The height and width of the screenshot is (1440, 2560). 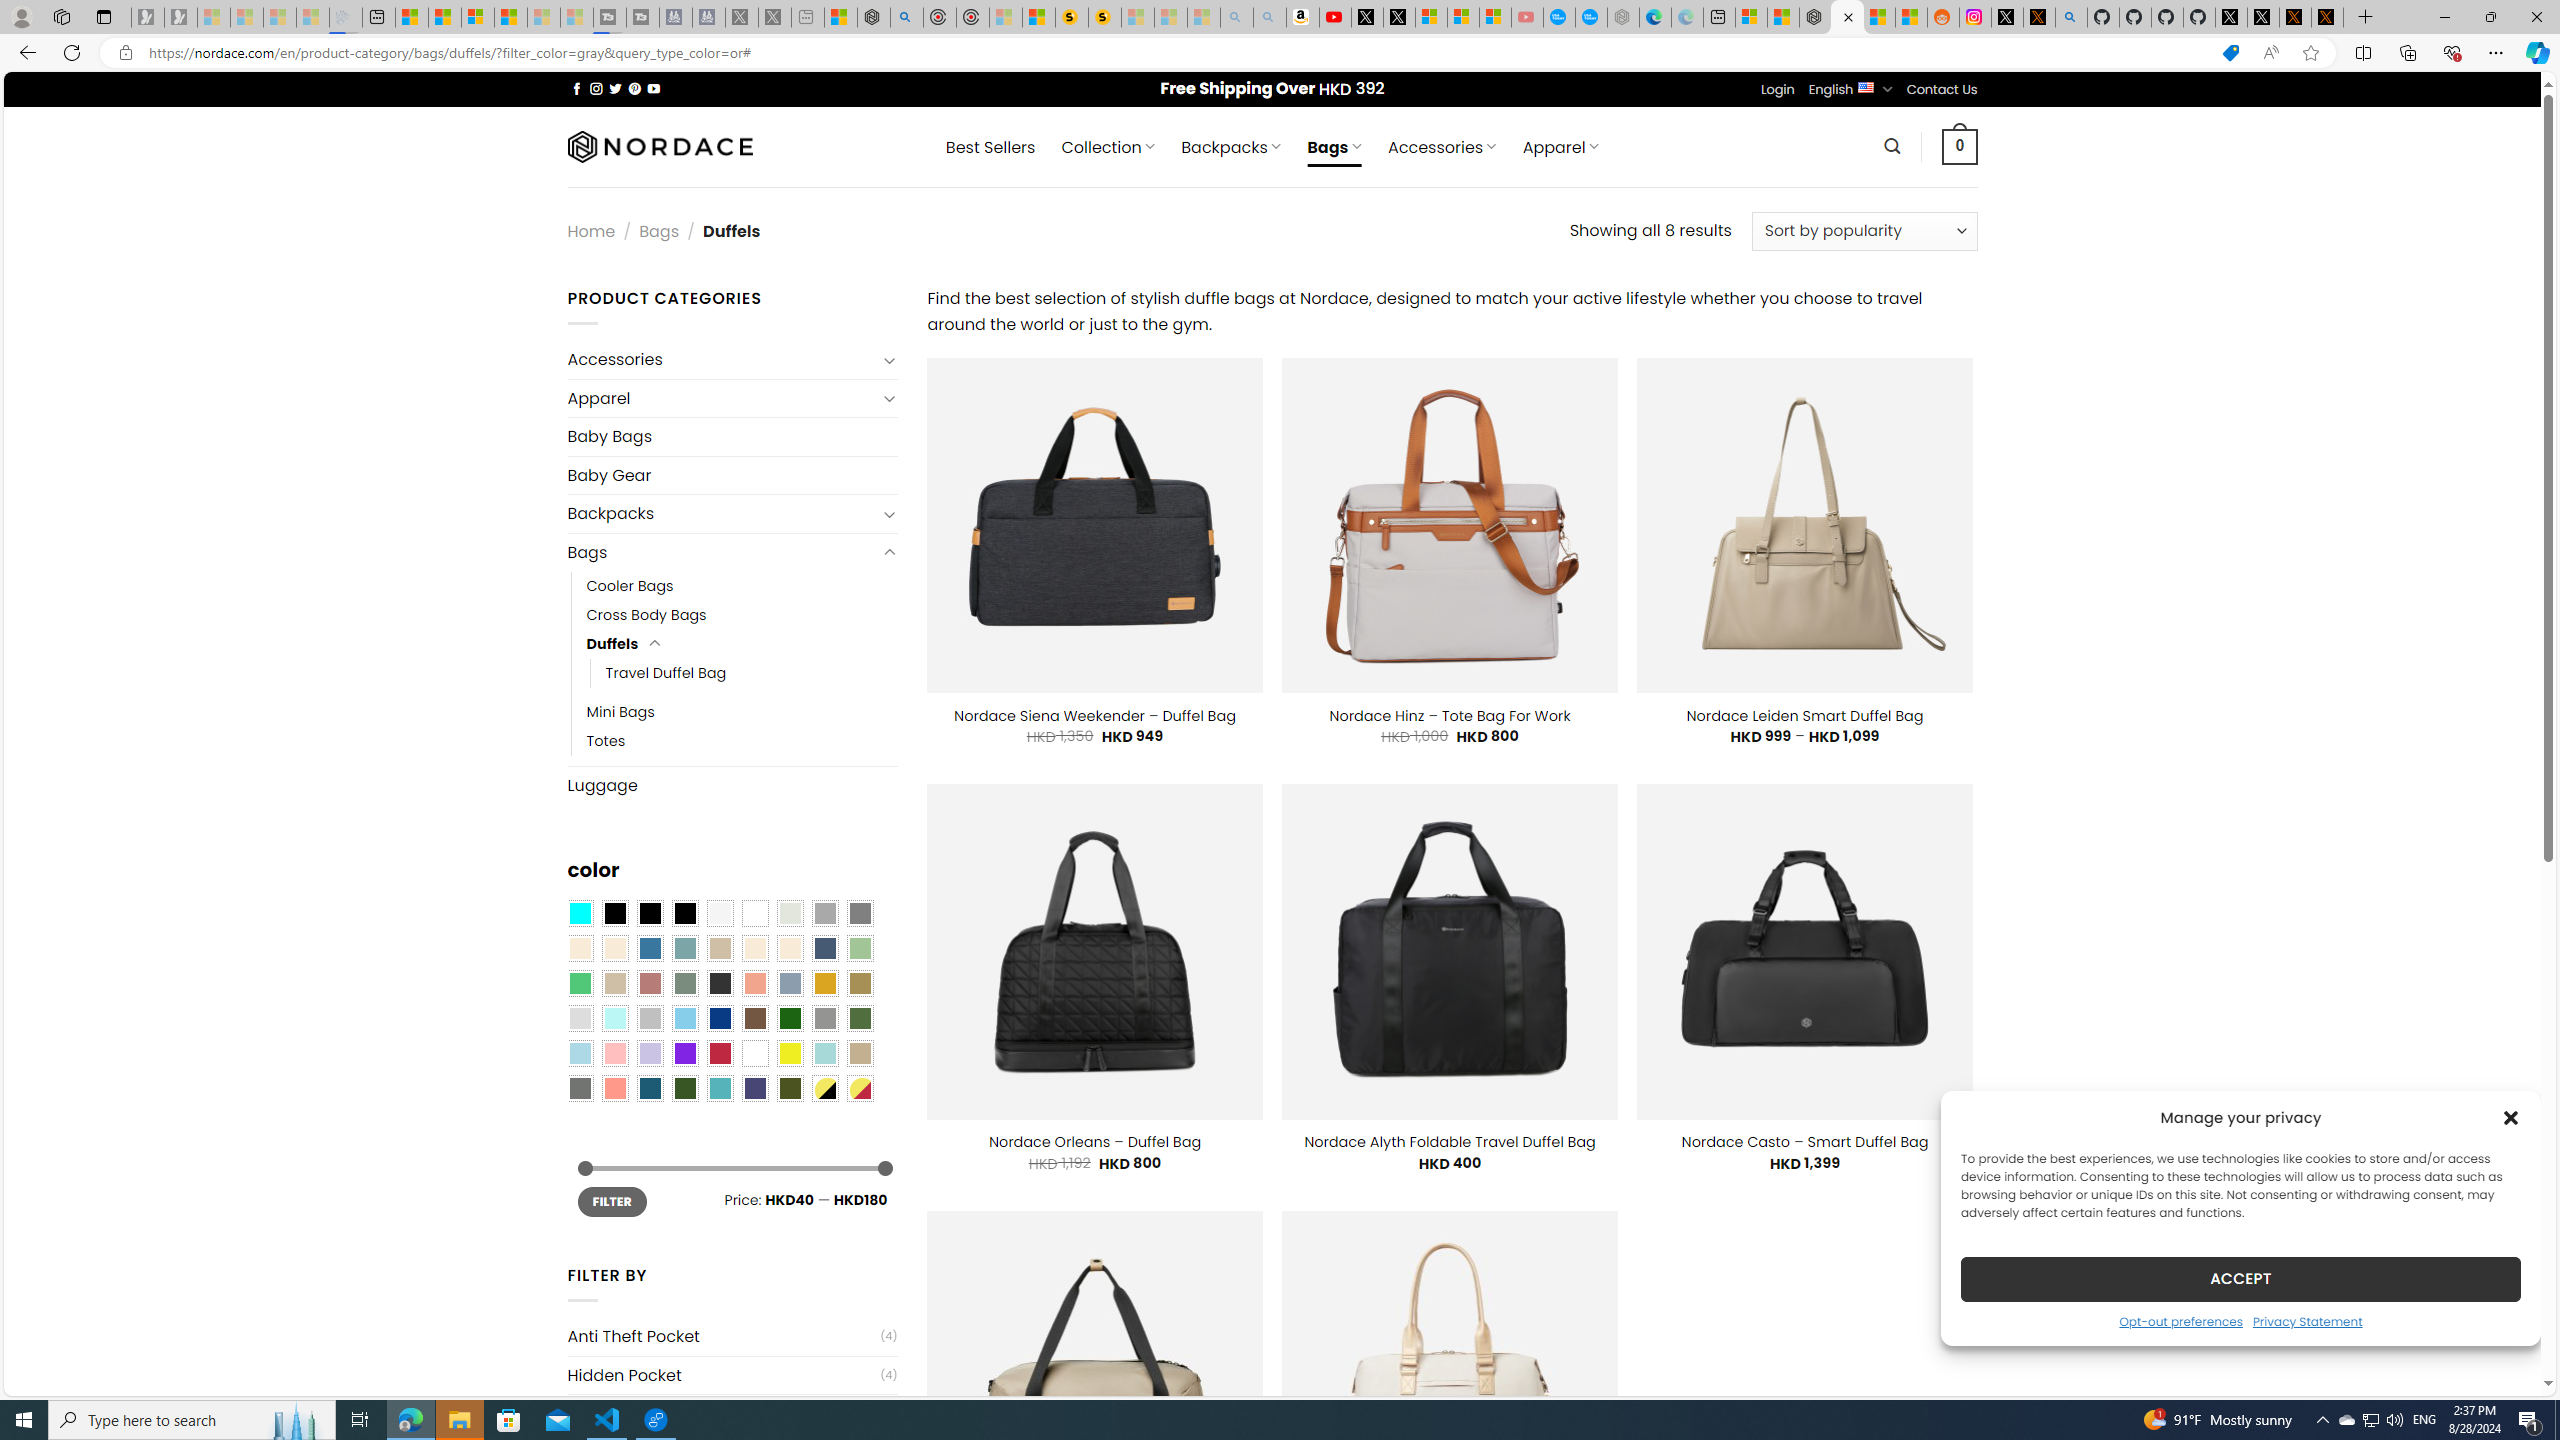 I want to click on Mint, so click(x=614, y=1019).